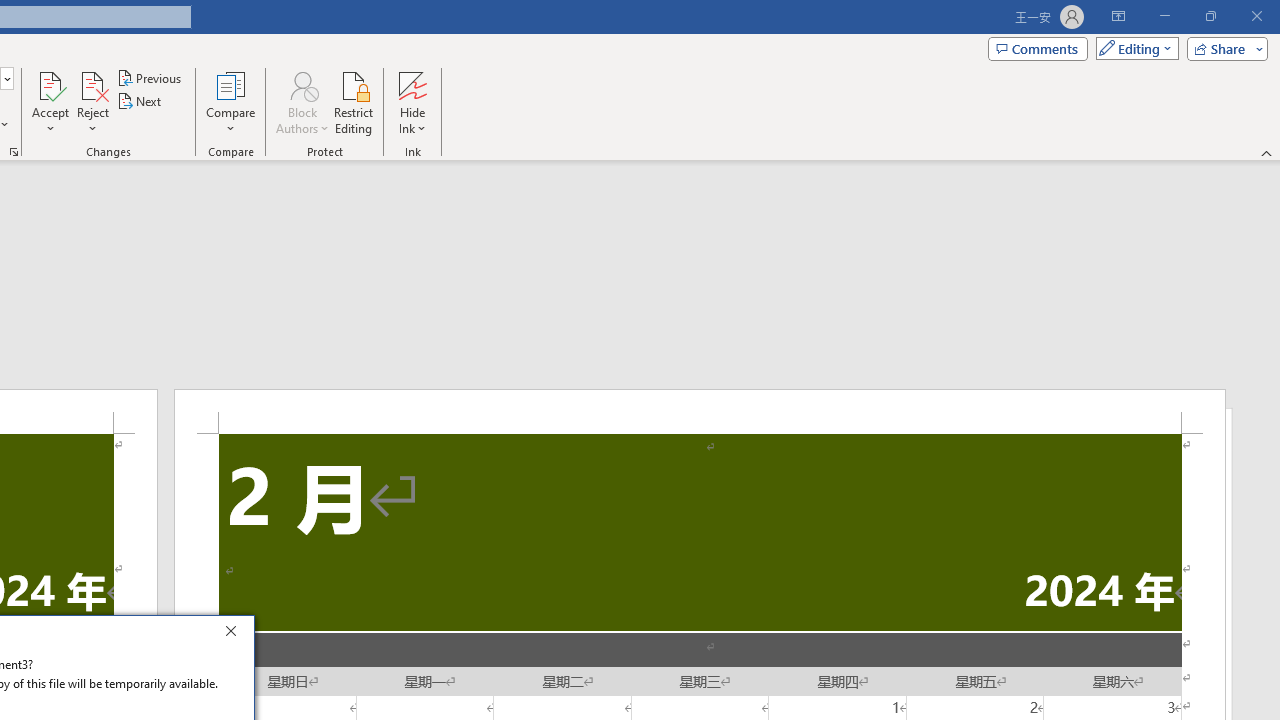  I want to click on Hide Ink, so click(412, 84).